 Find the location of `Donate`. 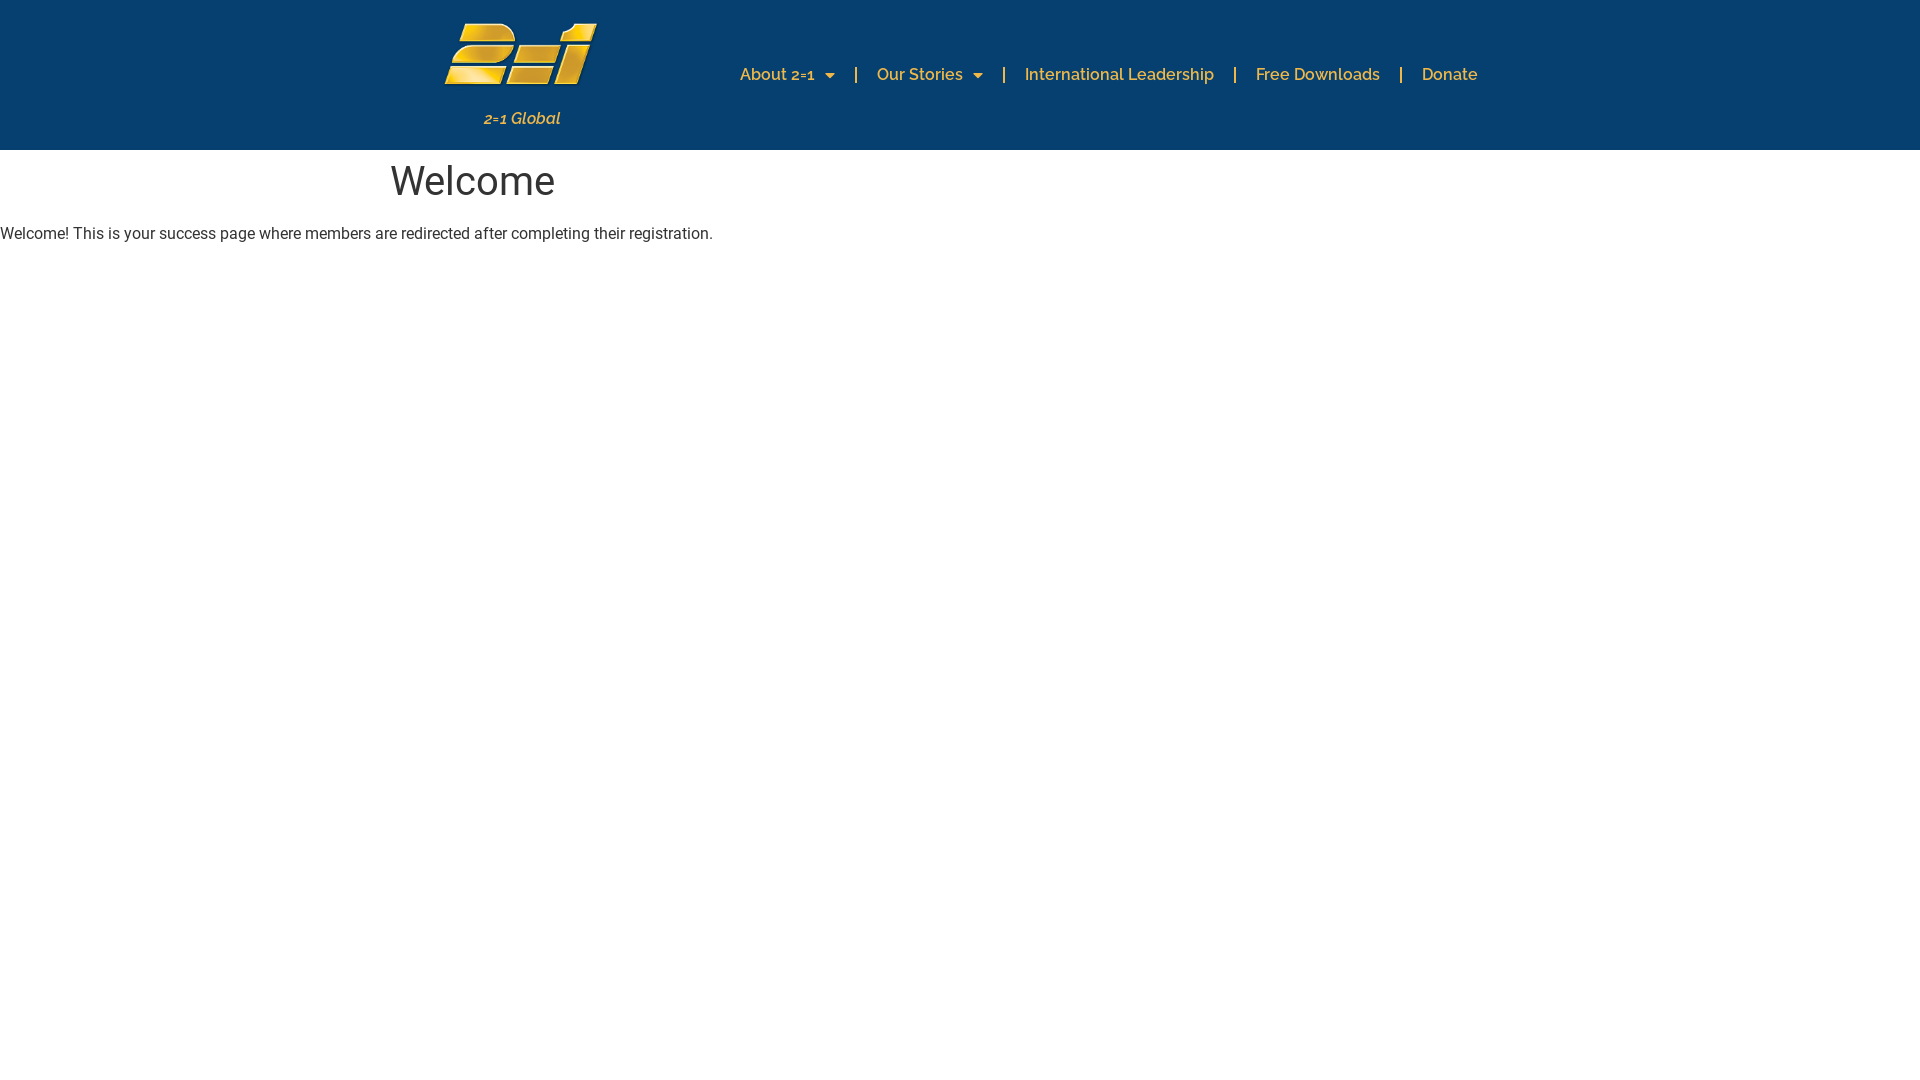

Donate is located at coordinates (1450, 75).